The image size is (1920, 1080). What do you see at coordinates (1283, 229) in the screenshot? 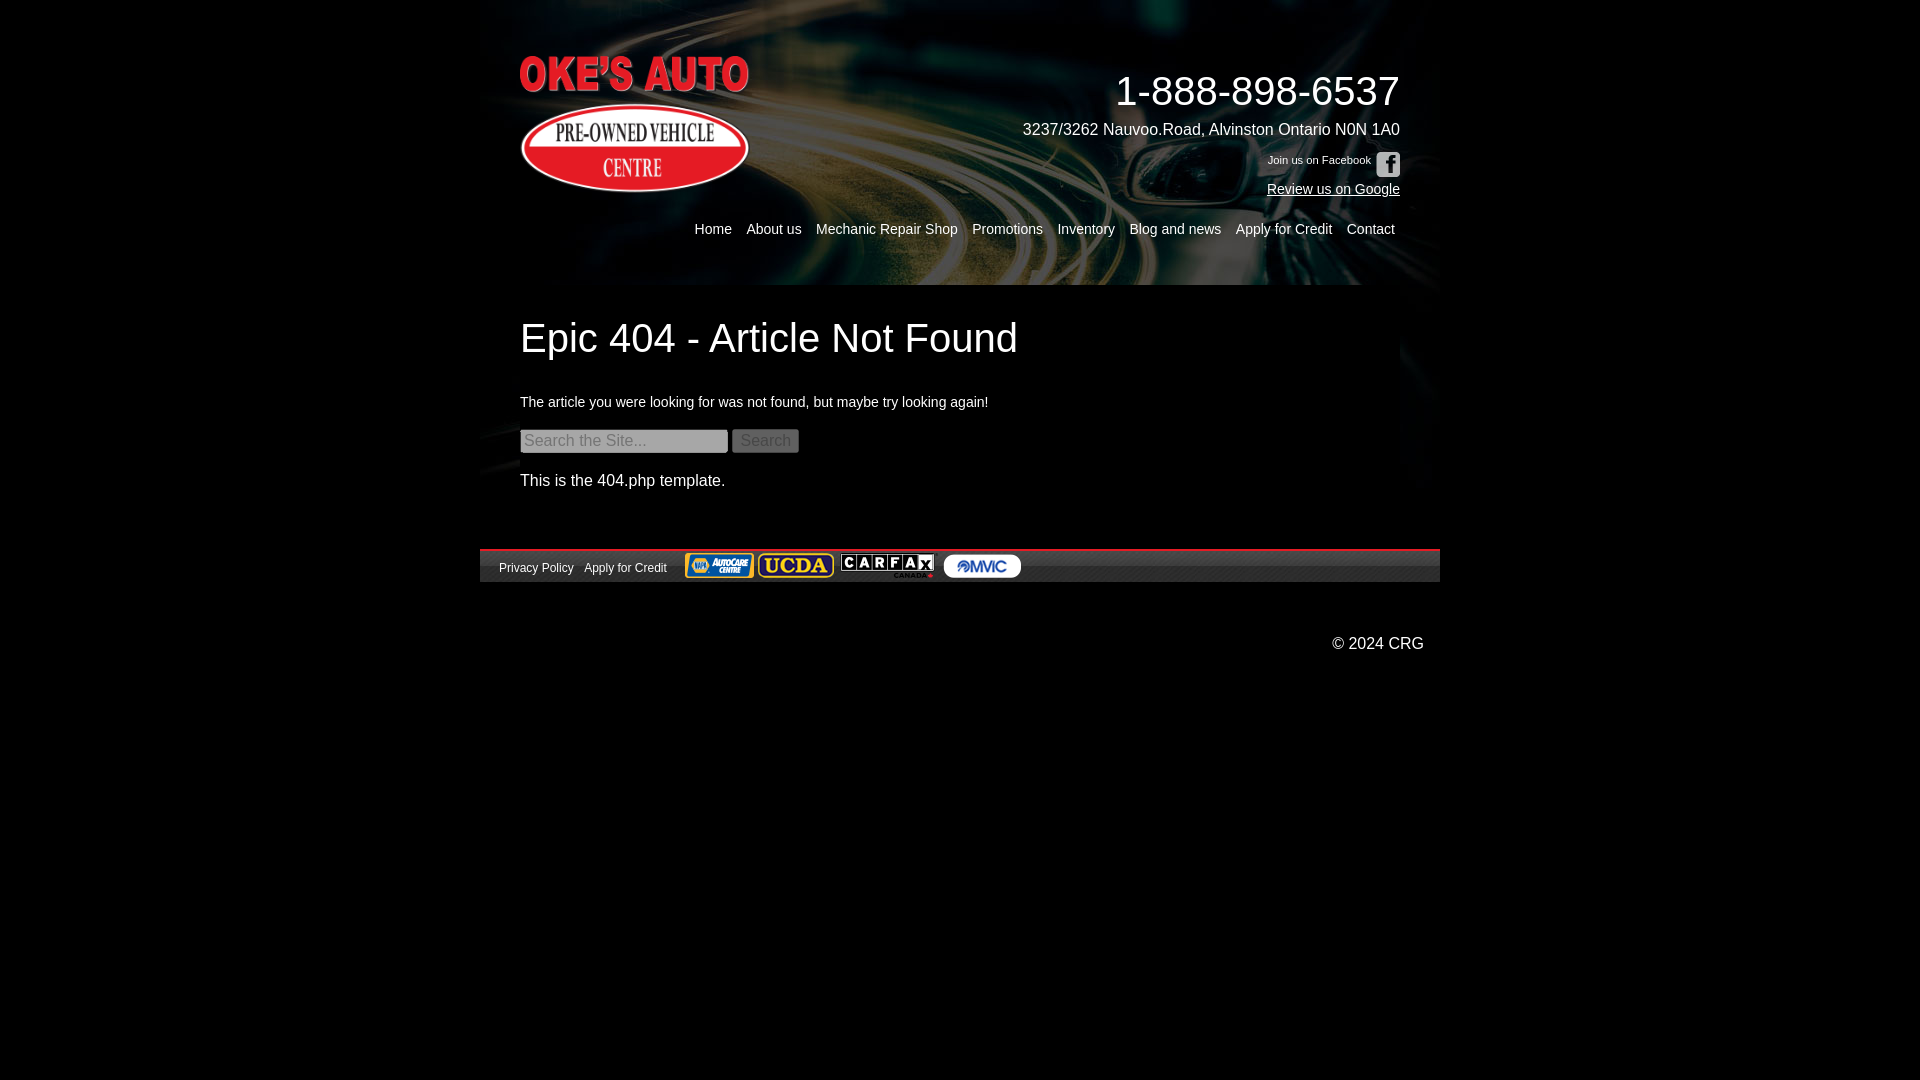
I see `Apply for Credit` at bounding box center [1283, 229].